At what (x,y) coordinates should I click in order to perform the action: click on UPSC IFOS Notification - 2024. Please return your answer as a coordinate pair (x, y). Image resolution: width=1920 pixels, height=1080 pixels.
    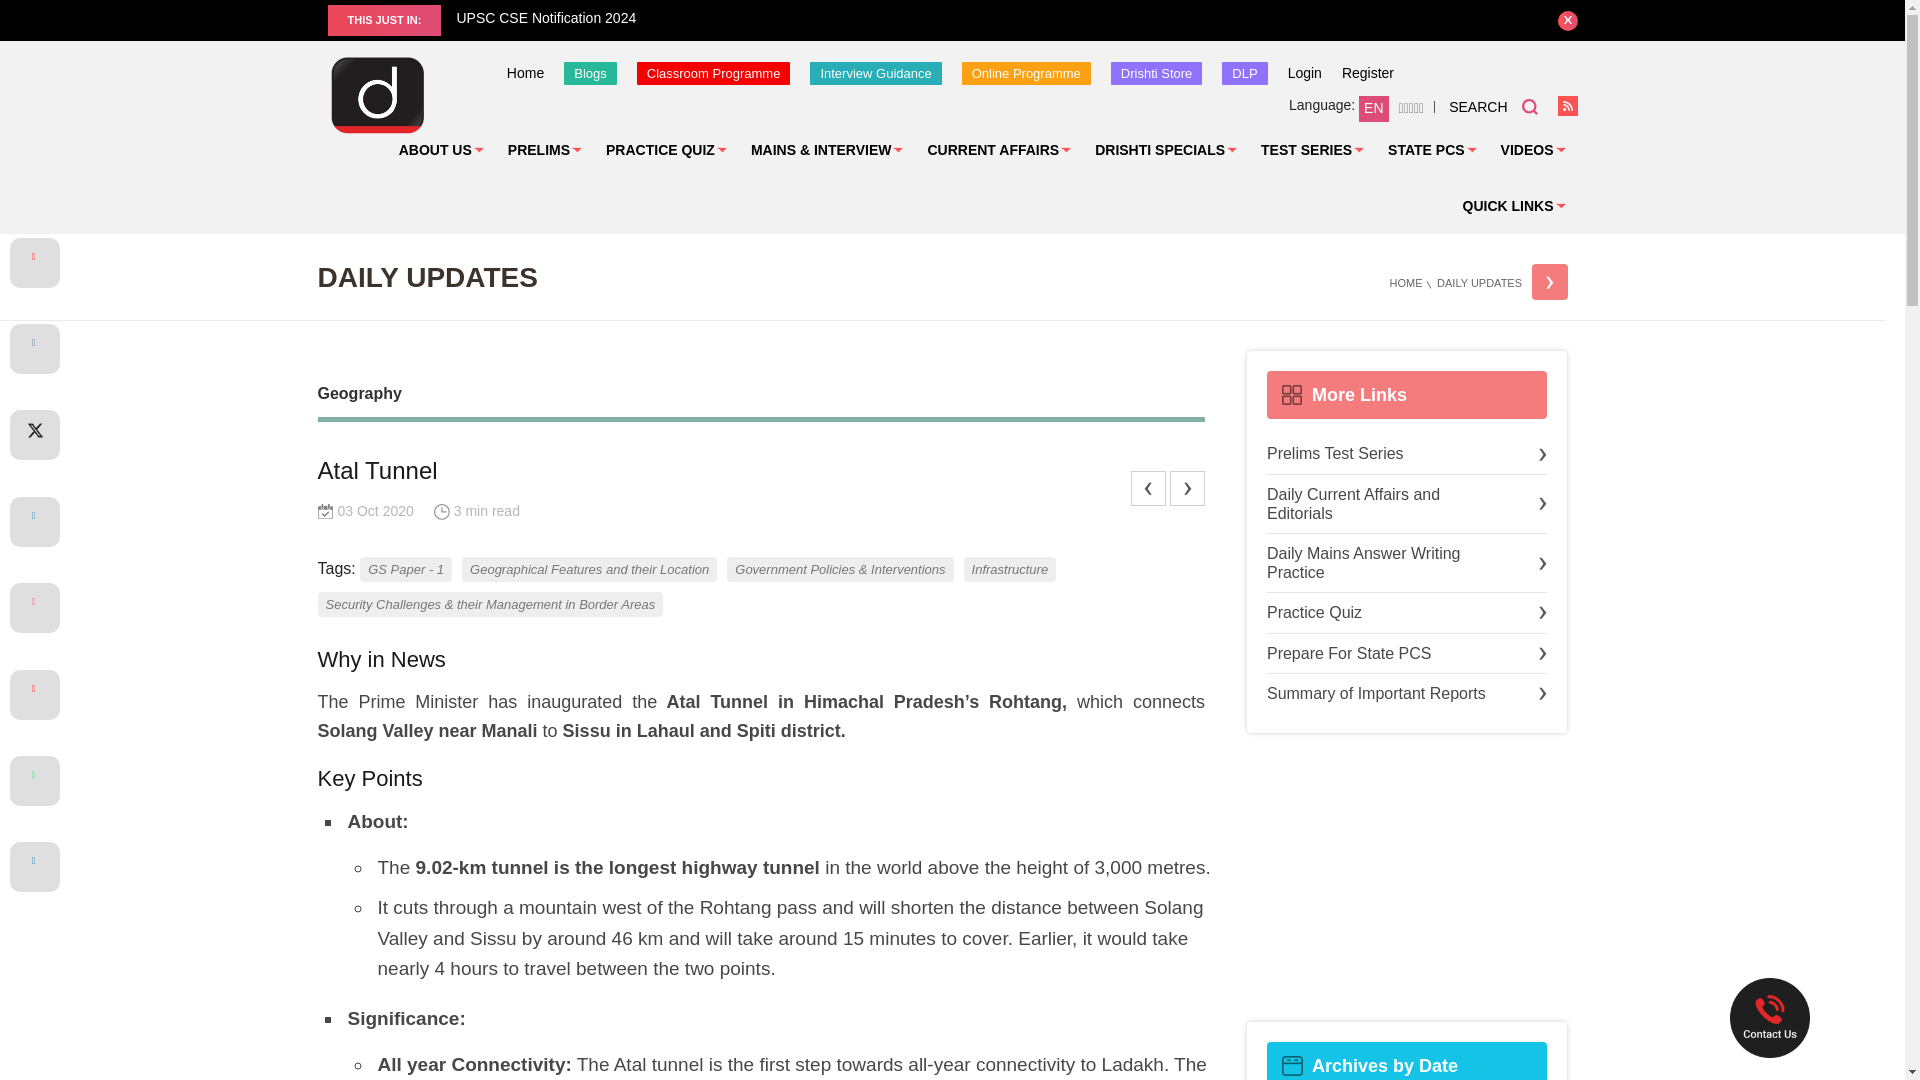
    Looking at the image, I should click on (228, 18).